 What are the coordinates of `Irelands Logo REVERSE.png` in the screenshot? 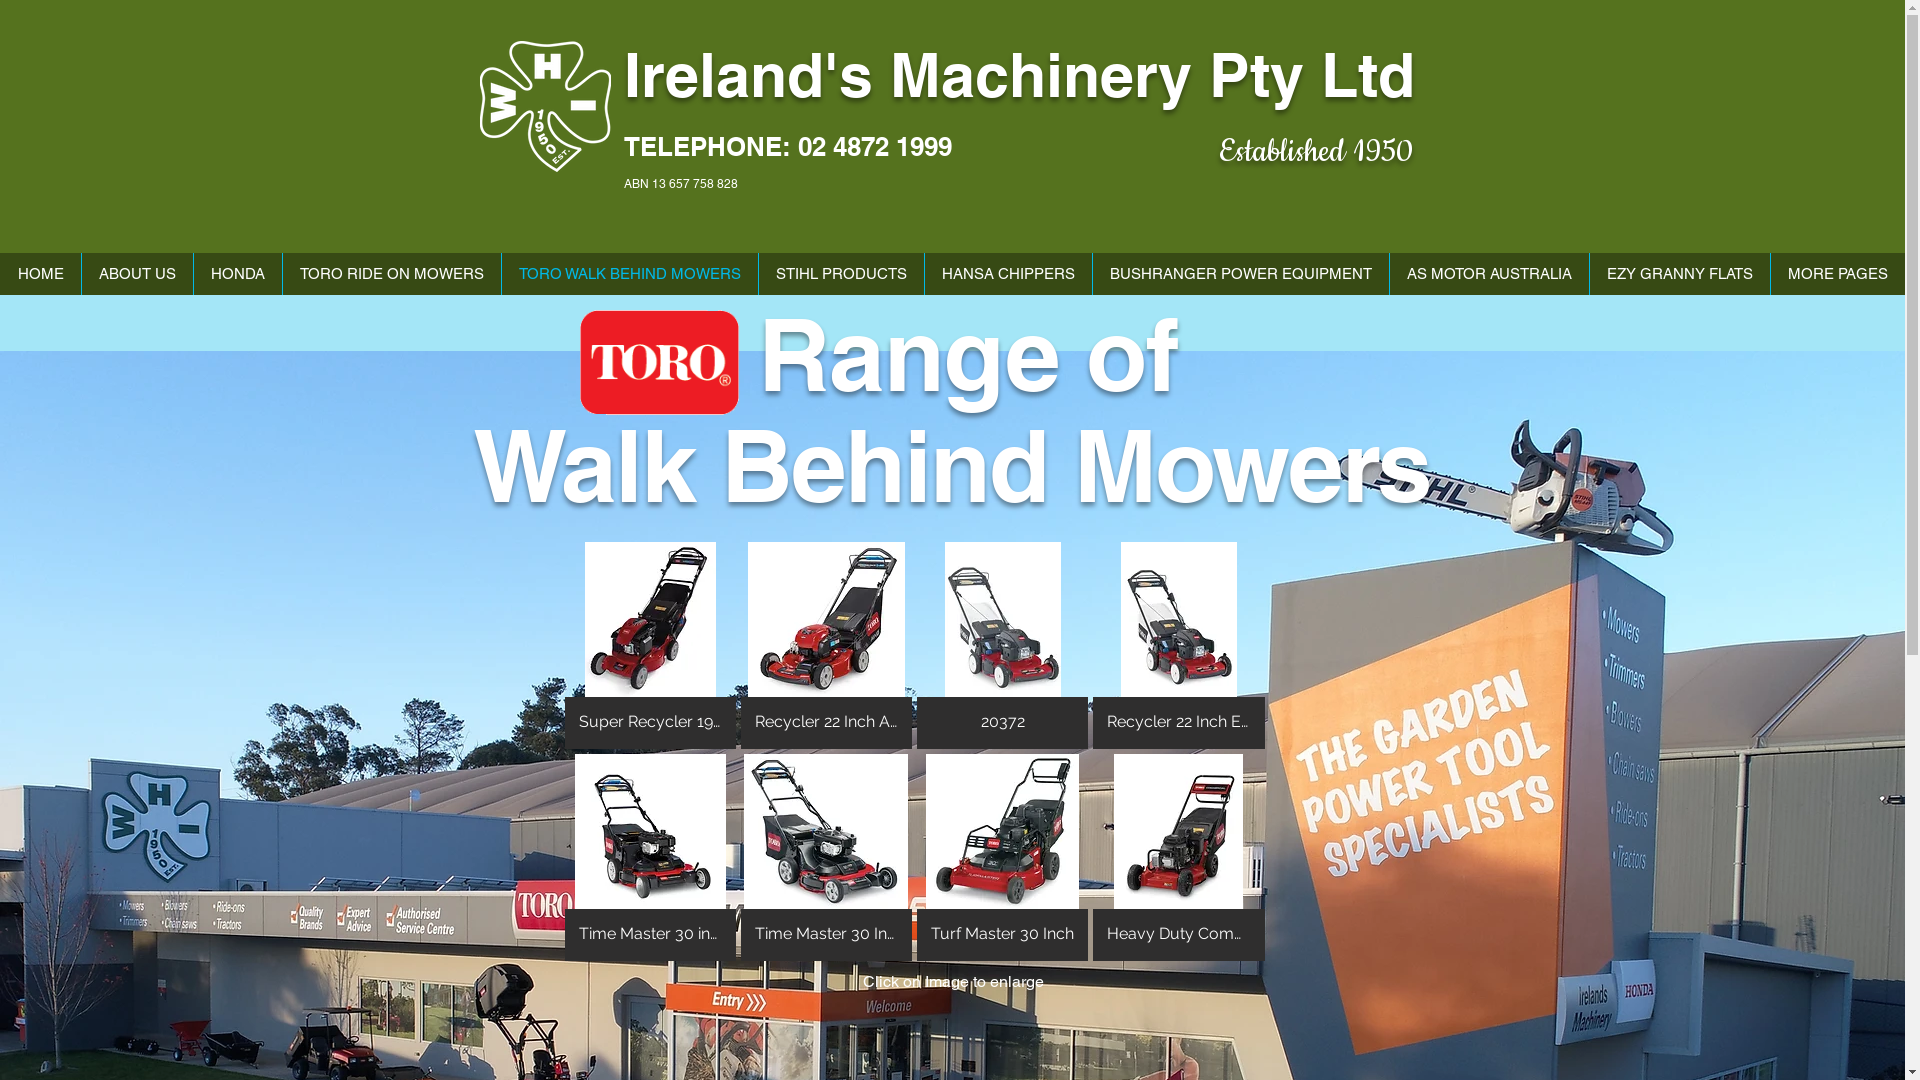 It's located at (546, 106).